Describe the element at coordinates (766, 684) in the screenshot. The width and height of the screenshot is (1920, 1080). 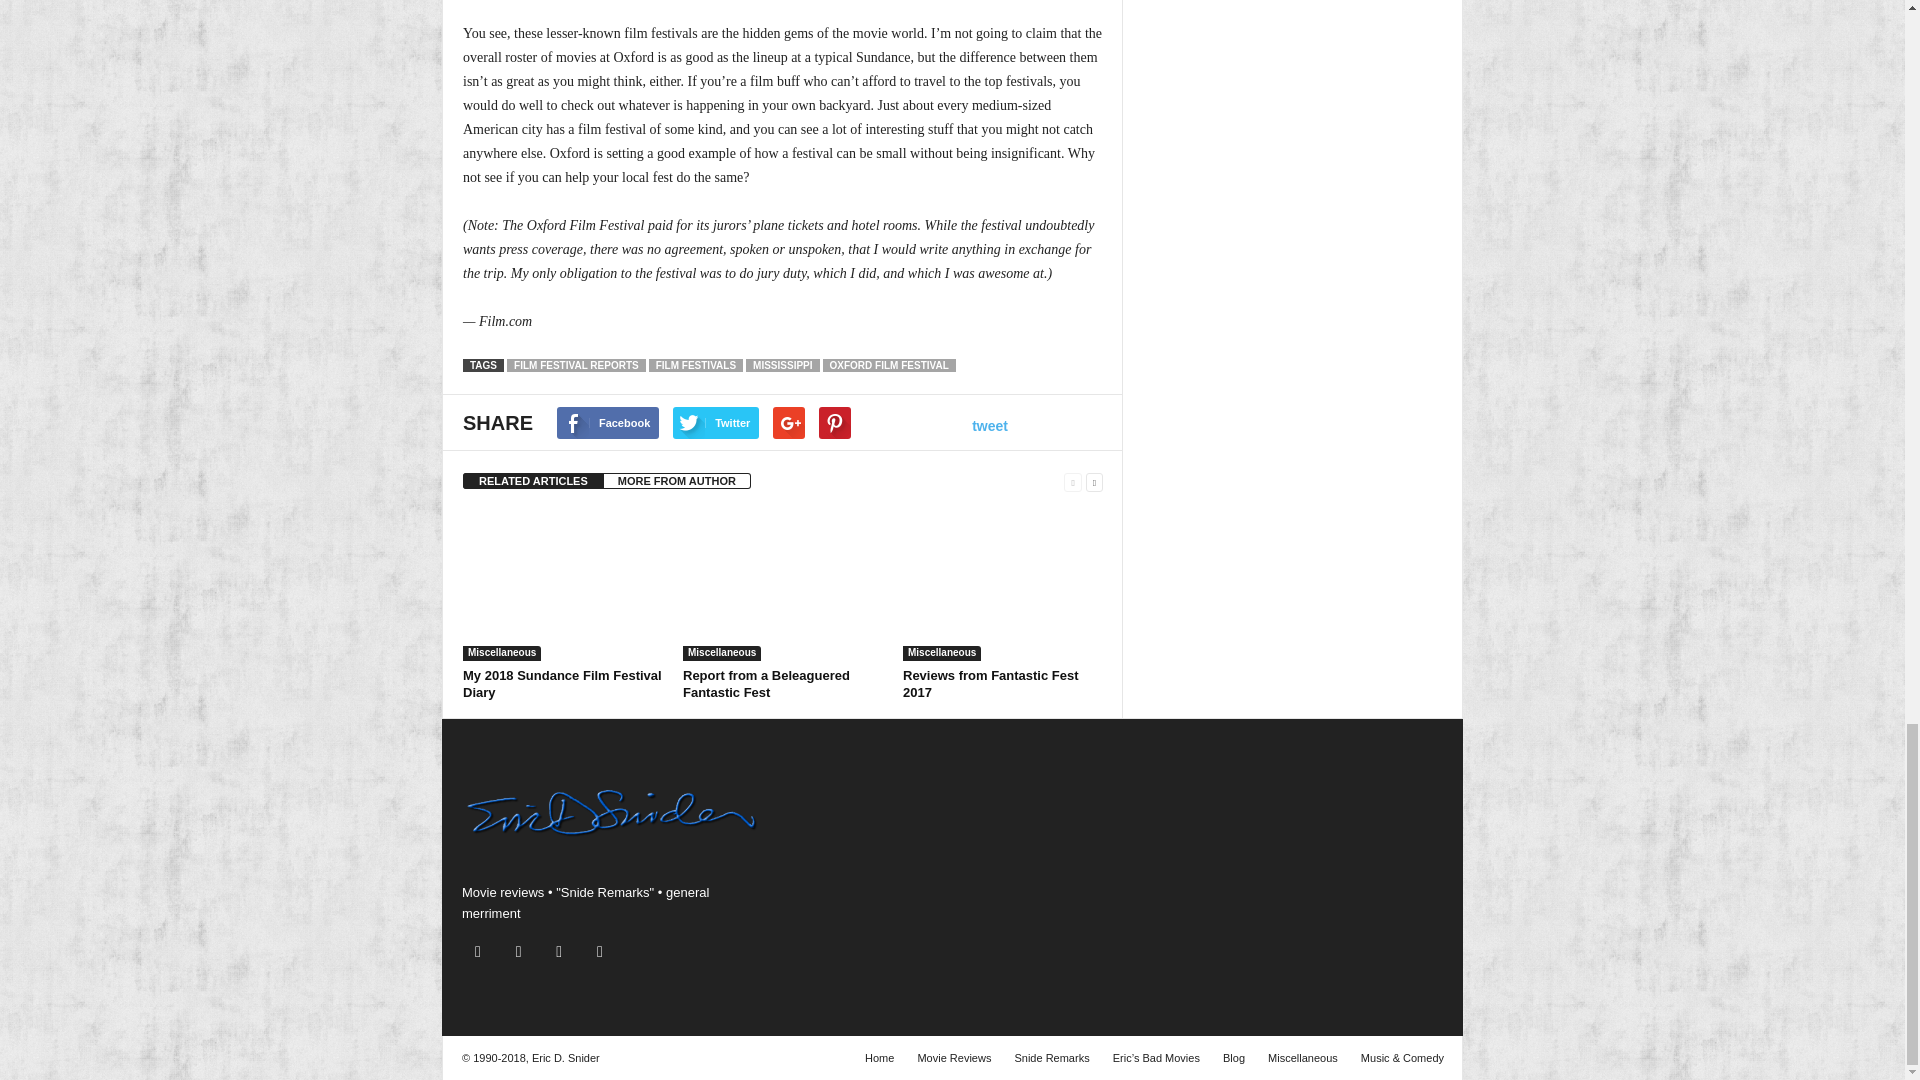
I see `Report from a Beleaguered Fantastic Fest` at that location.